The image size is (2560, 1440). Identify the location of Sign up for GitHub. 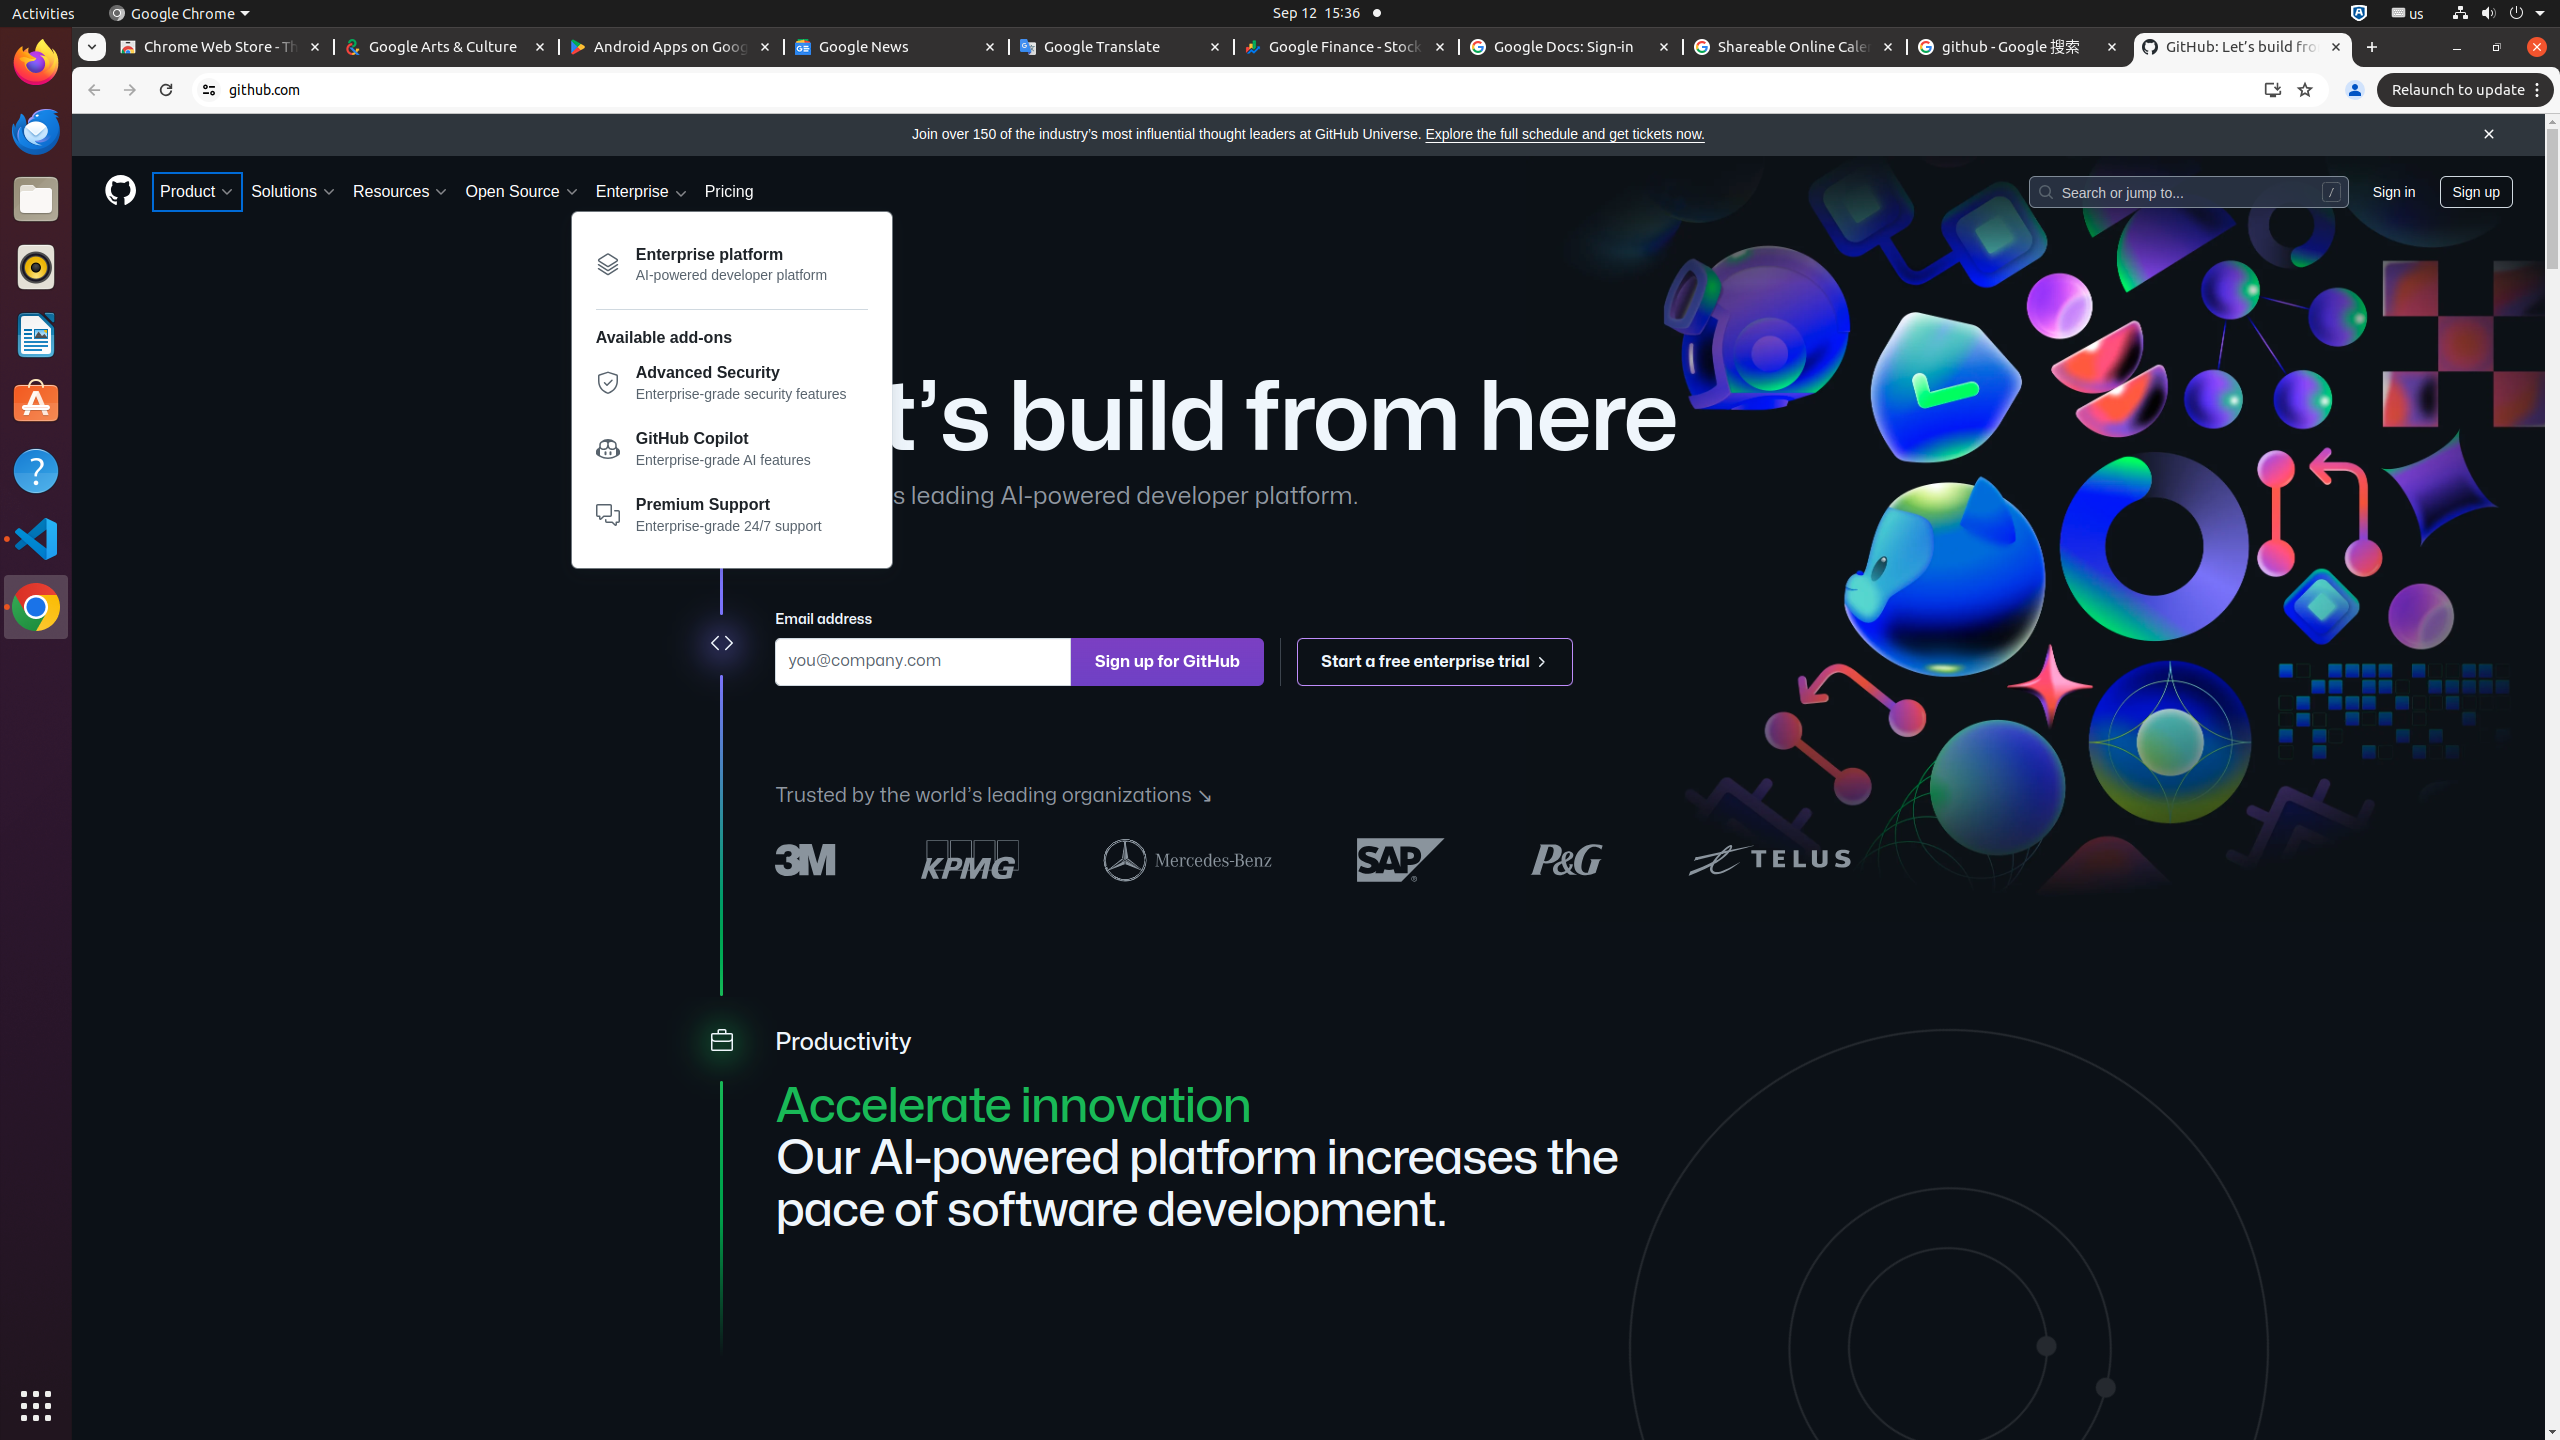
(1168, 662).